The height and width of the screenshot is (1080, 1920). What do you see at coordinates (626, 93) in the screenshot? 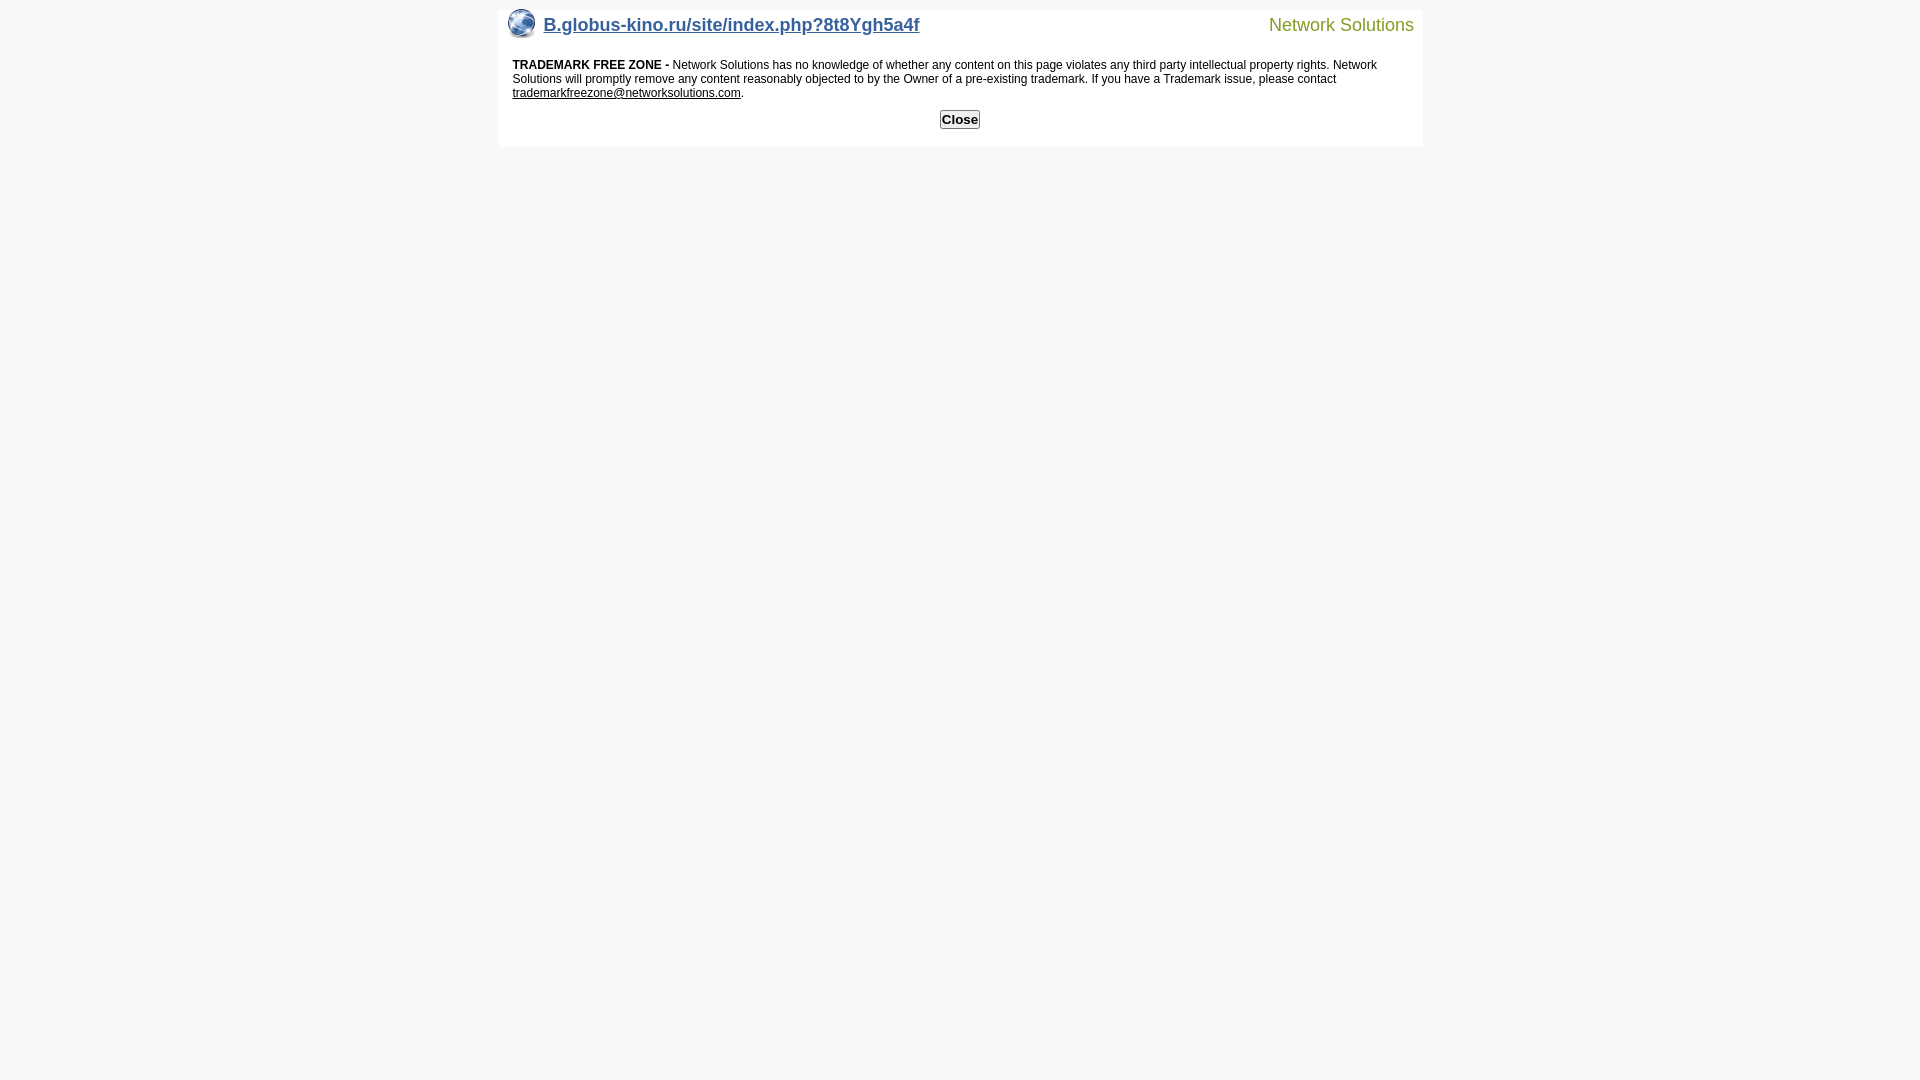
I see `trademarkfreezone@networksolutions.com` at bounding box center [626, 93].